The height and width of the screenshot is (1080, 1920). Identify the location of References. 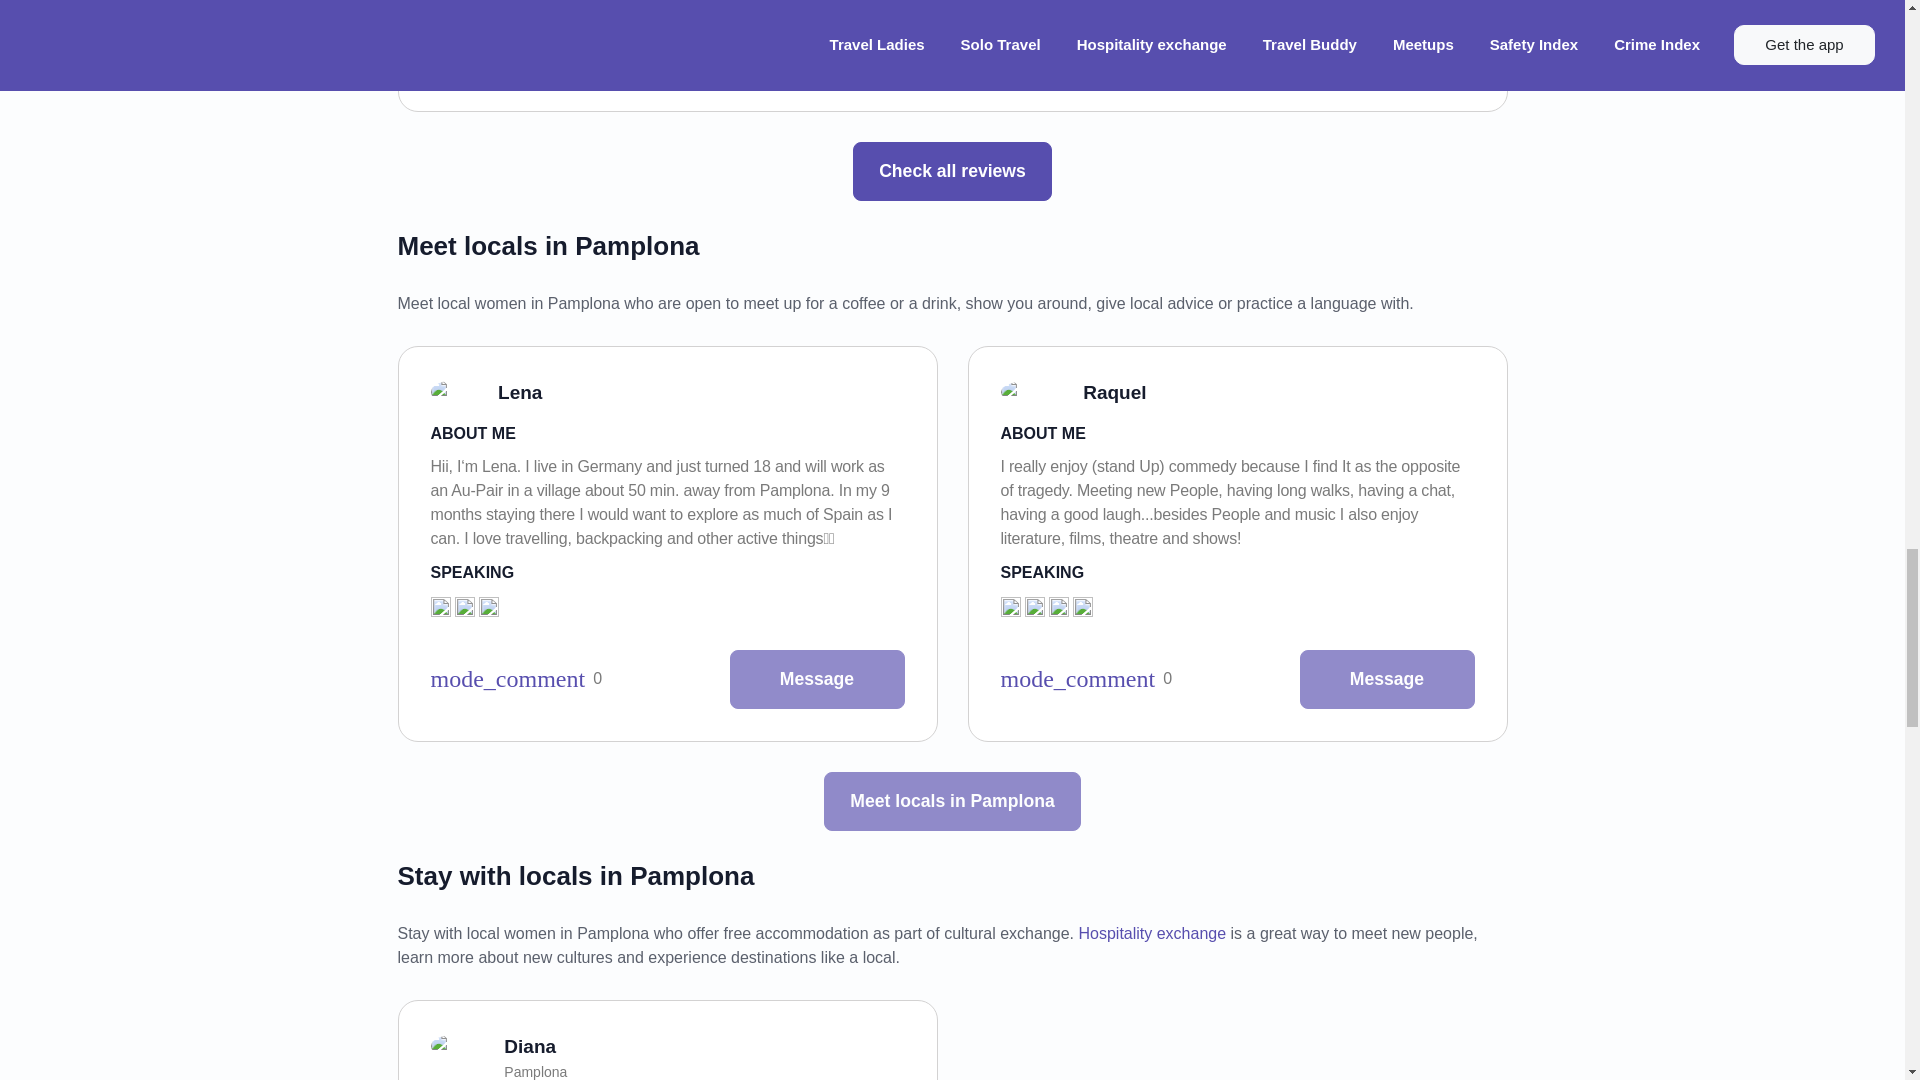
(1086, 679).